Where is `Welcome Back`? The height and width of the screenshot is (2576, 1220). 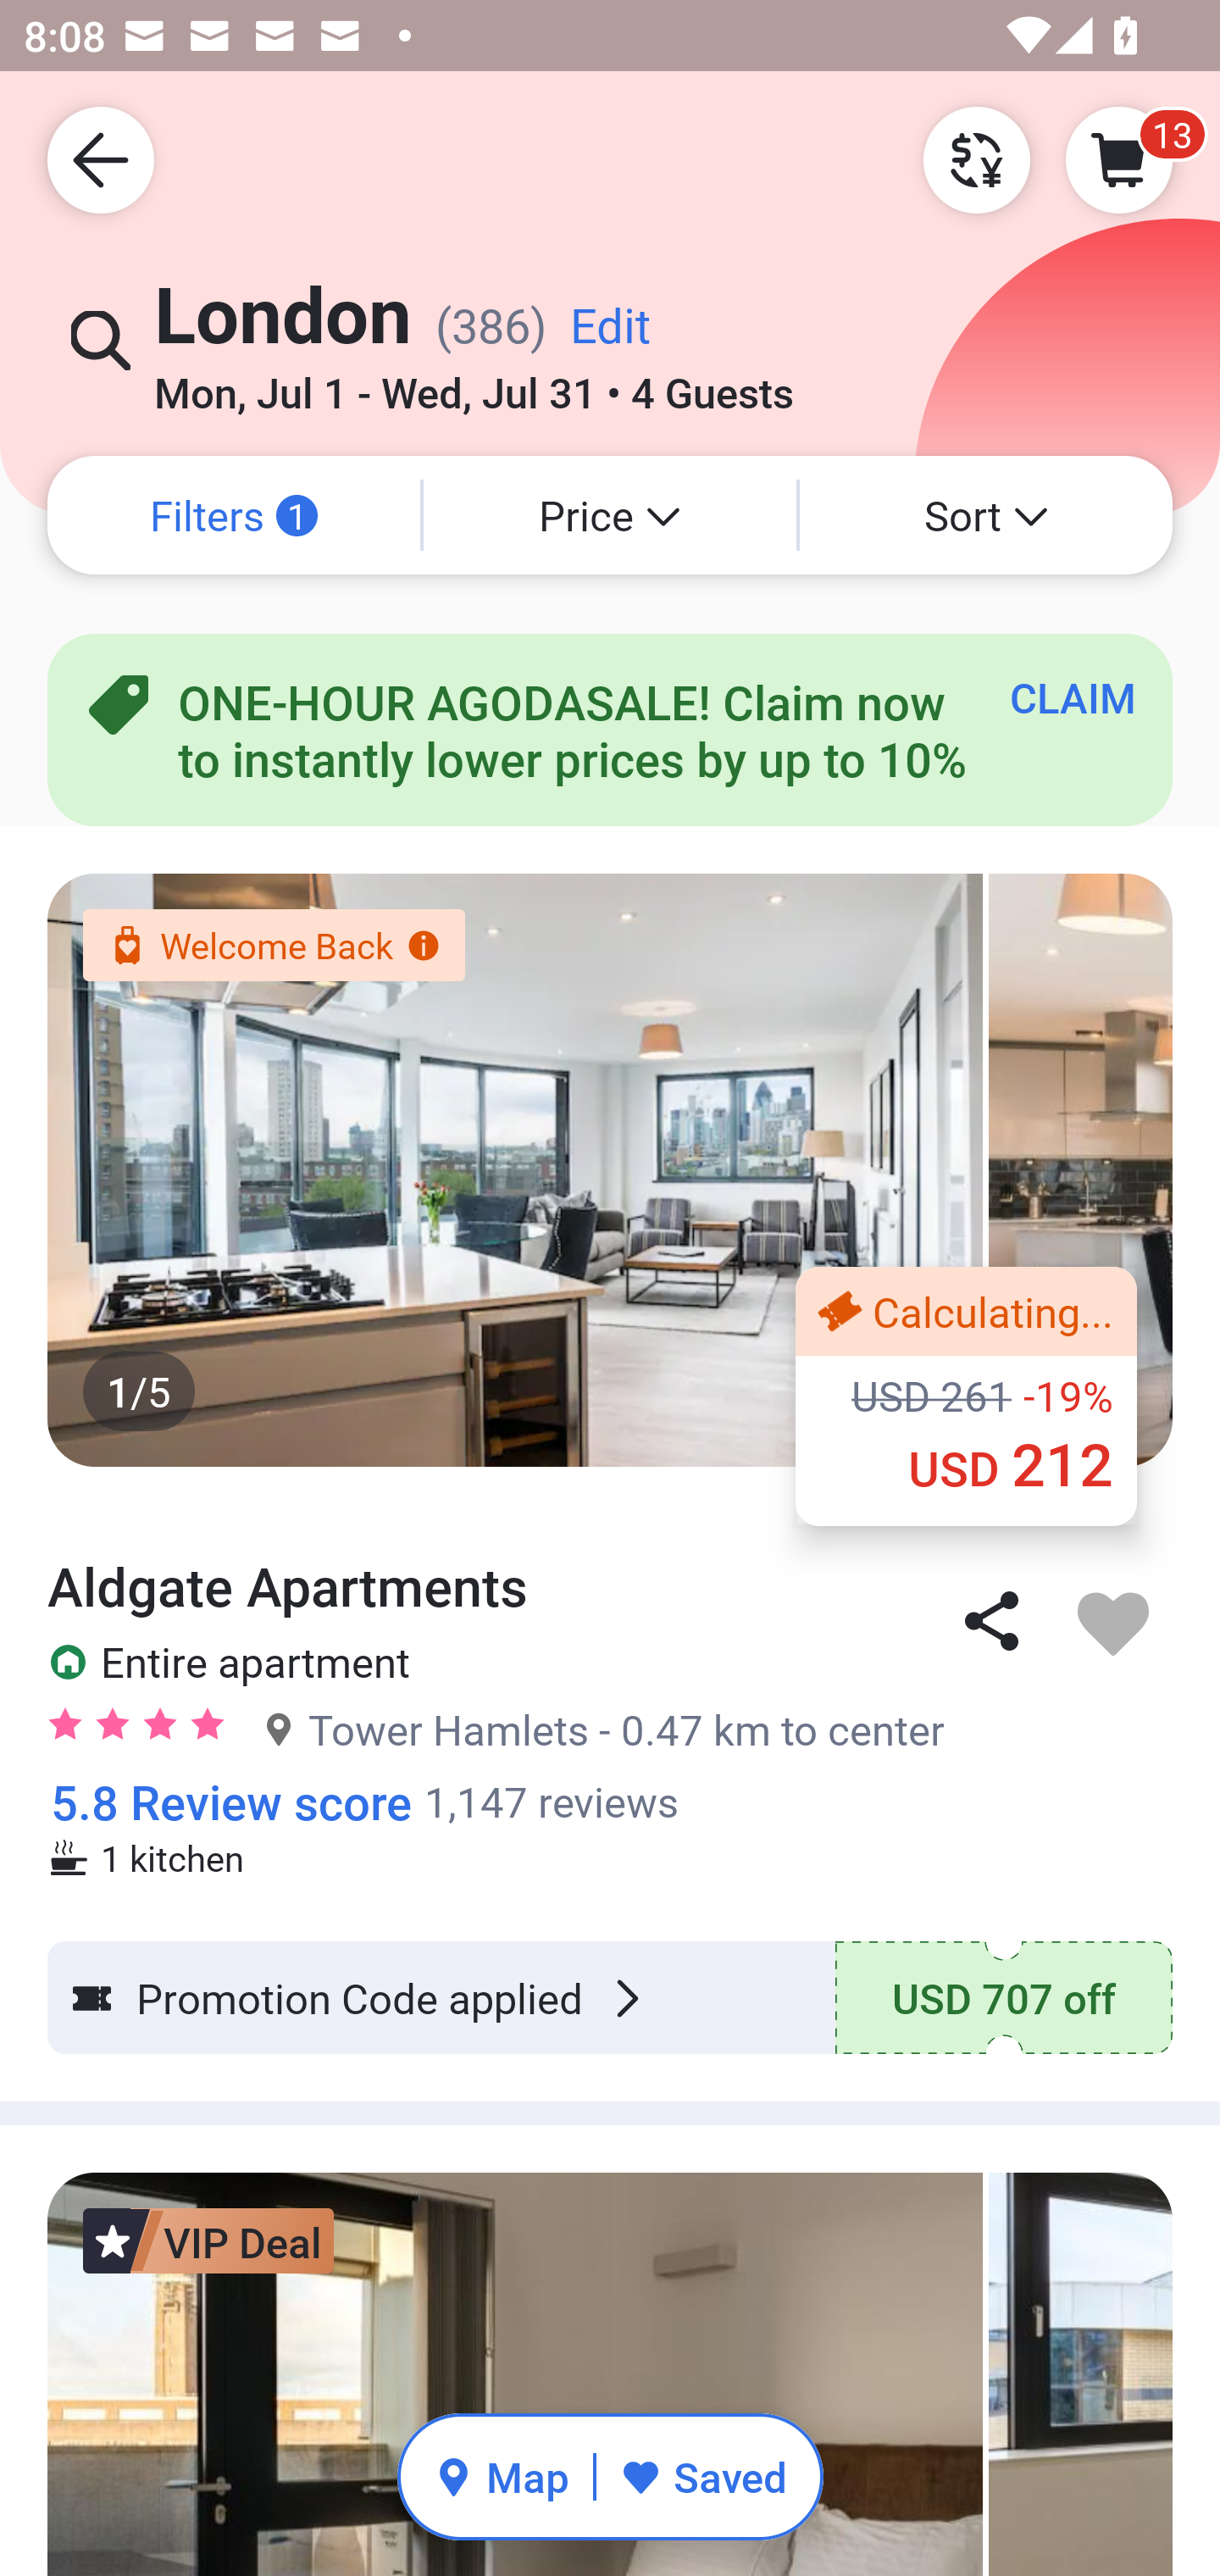
Welcome Back is located at coordinates (273, 945).